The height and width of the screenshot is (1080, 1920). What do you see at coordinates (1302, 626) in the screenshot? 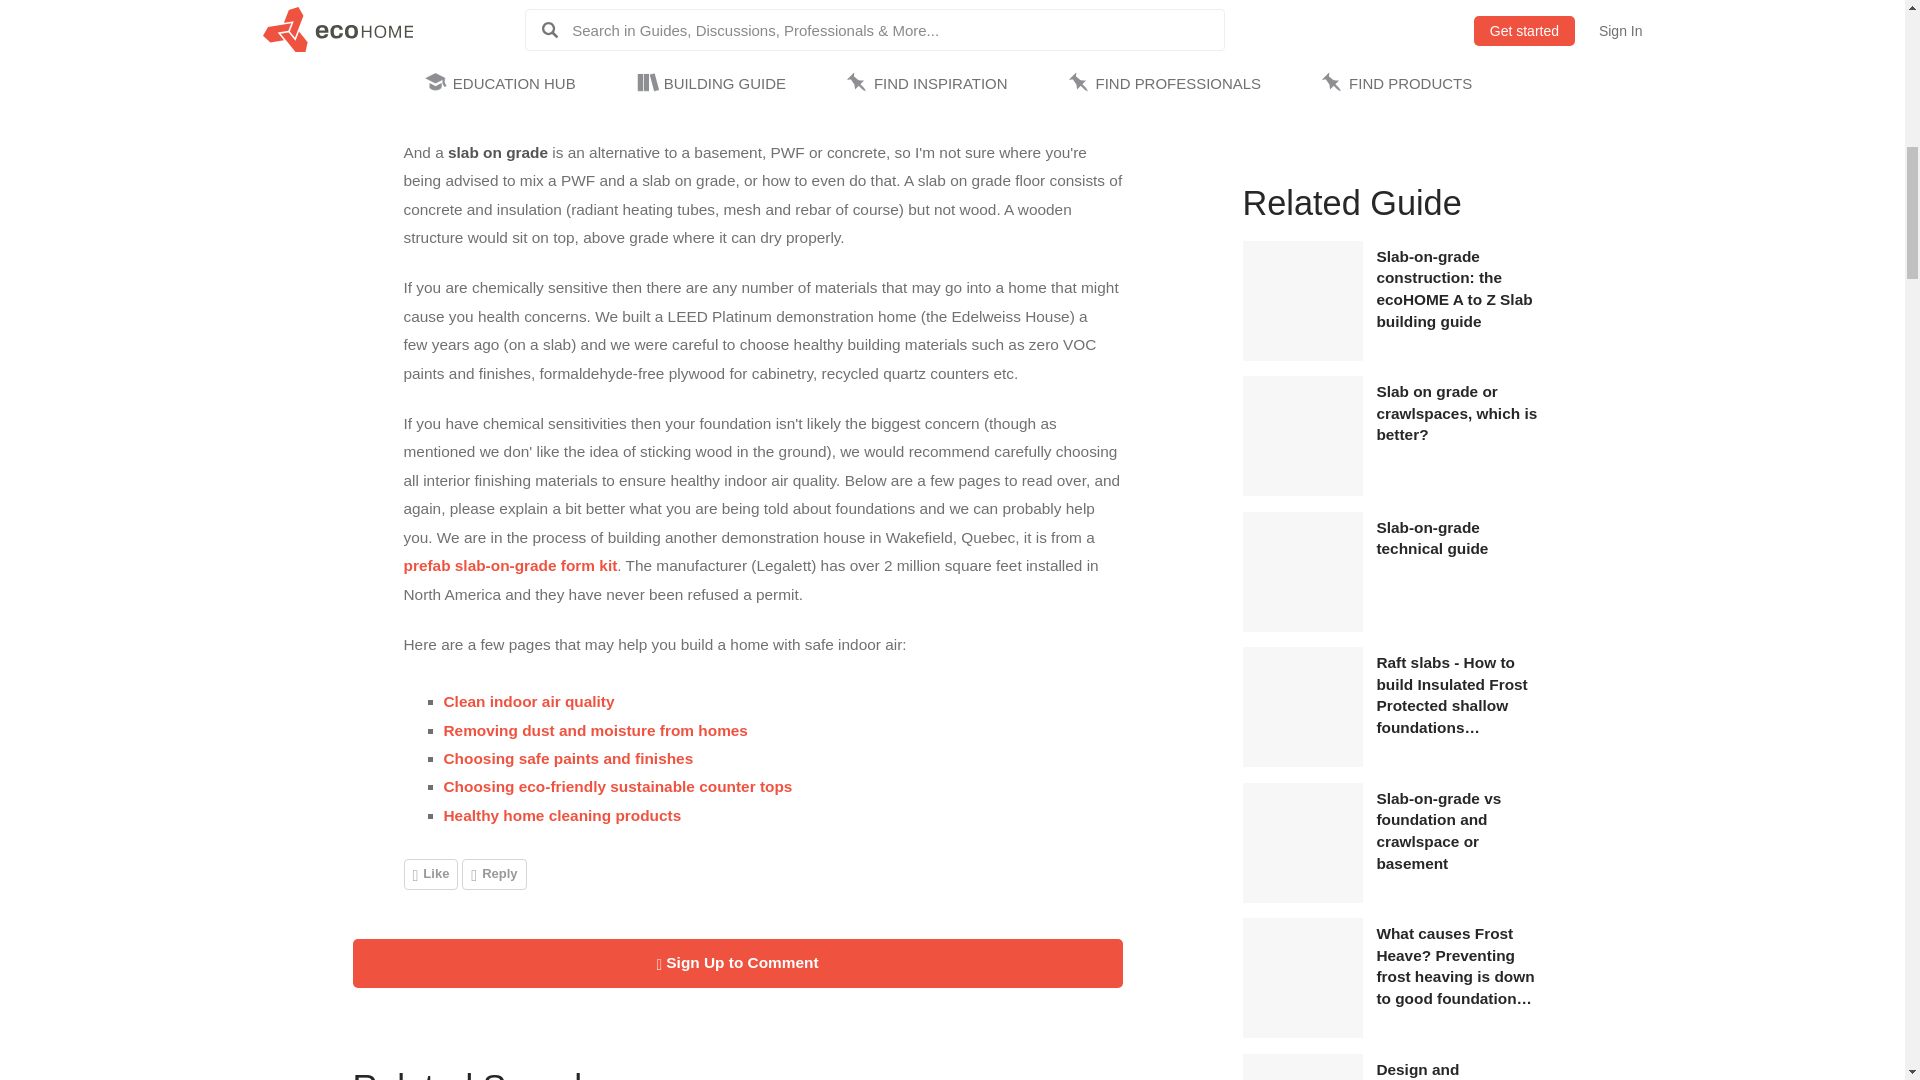
I see `How to build a Slab-on-Grade` at bounding box center [1302, 626].